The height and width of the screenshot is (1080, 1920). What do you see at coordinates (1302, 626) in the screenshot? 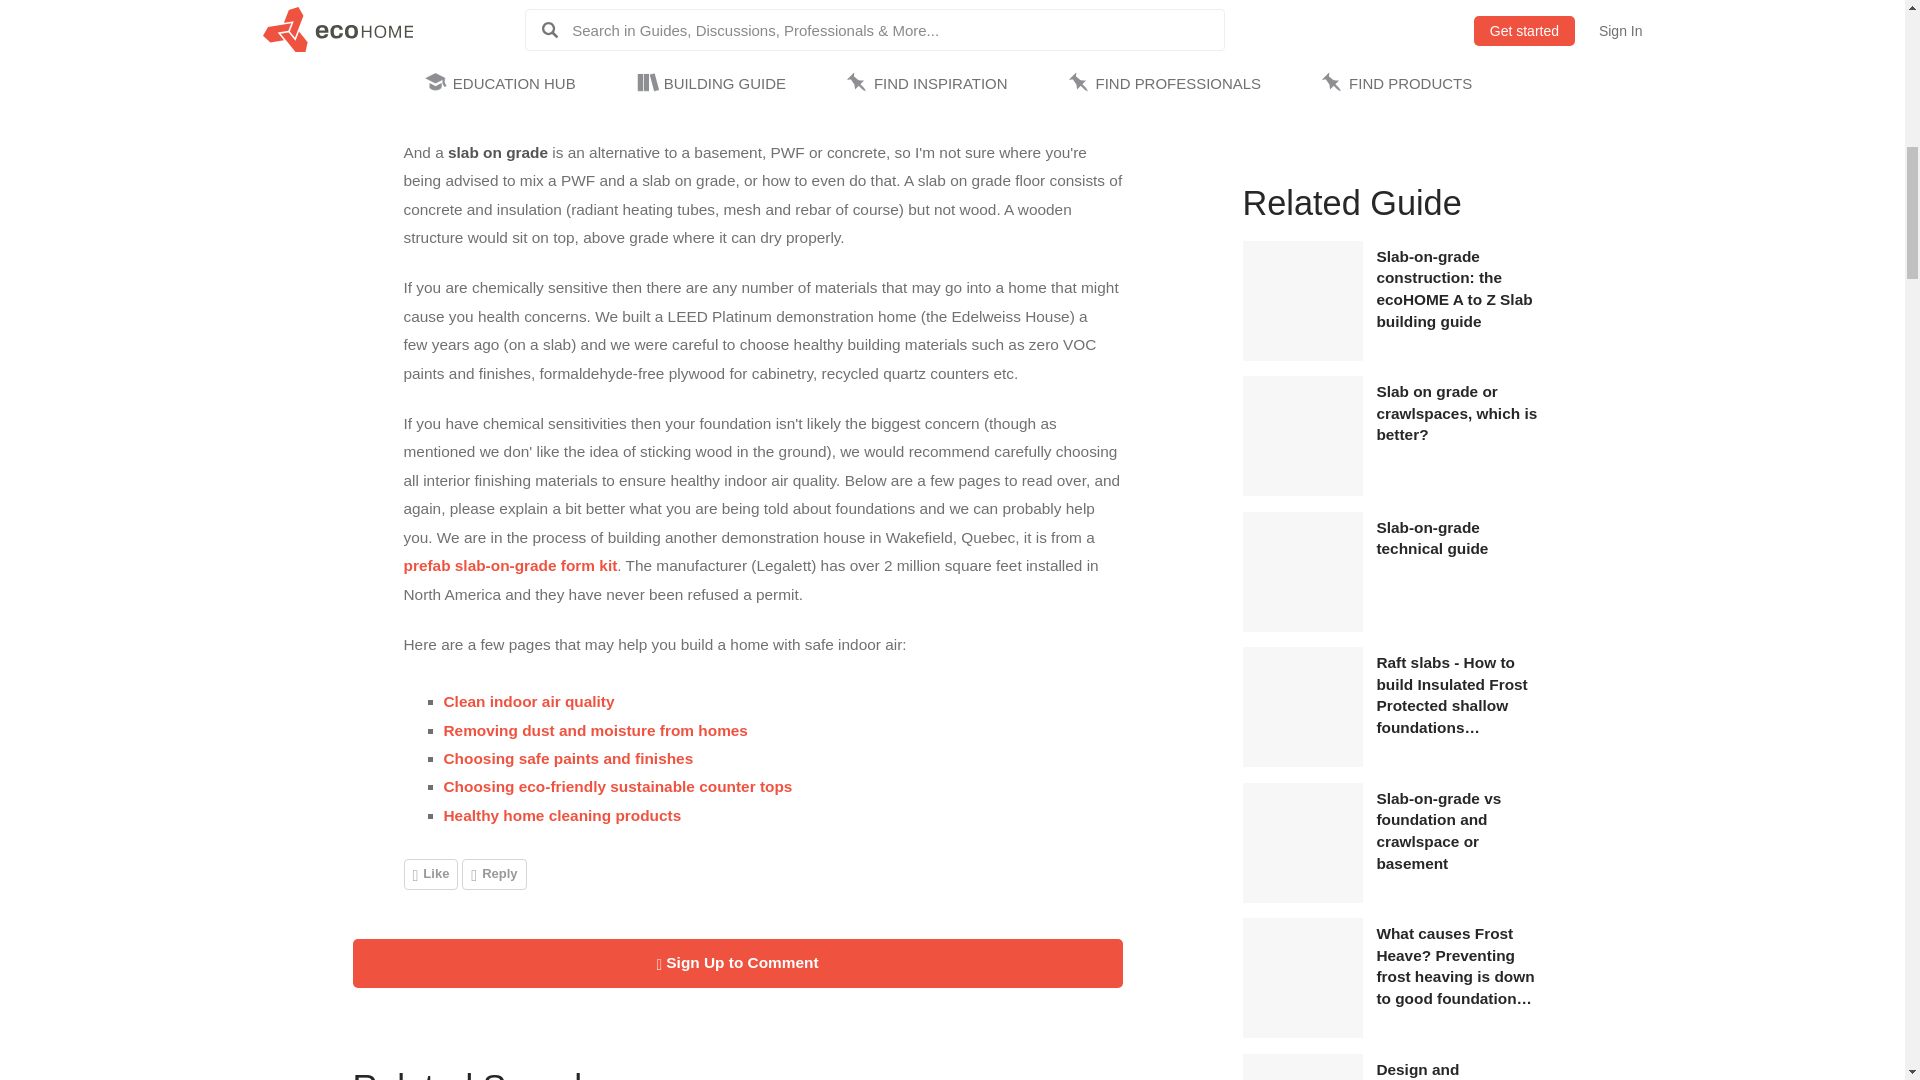
I see `How to build a Slab-on-Grade` at bounding box center [1302, 626].